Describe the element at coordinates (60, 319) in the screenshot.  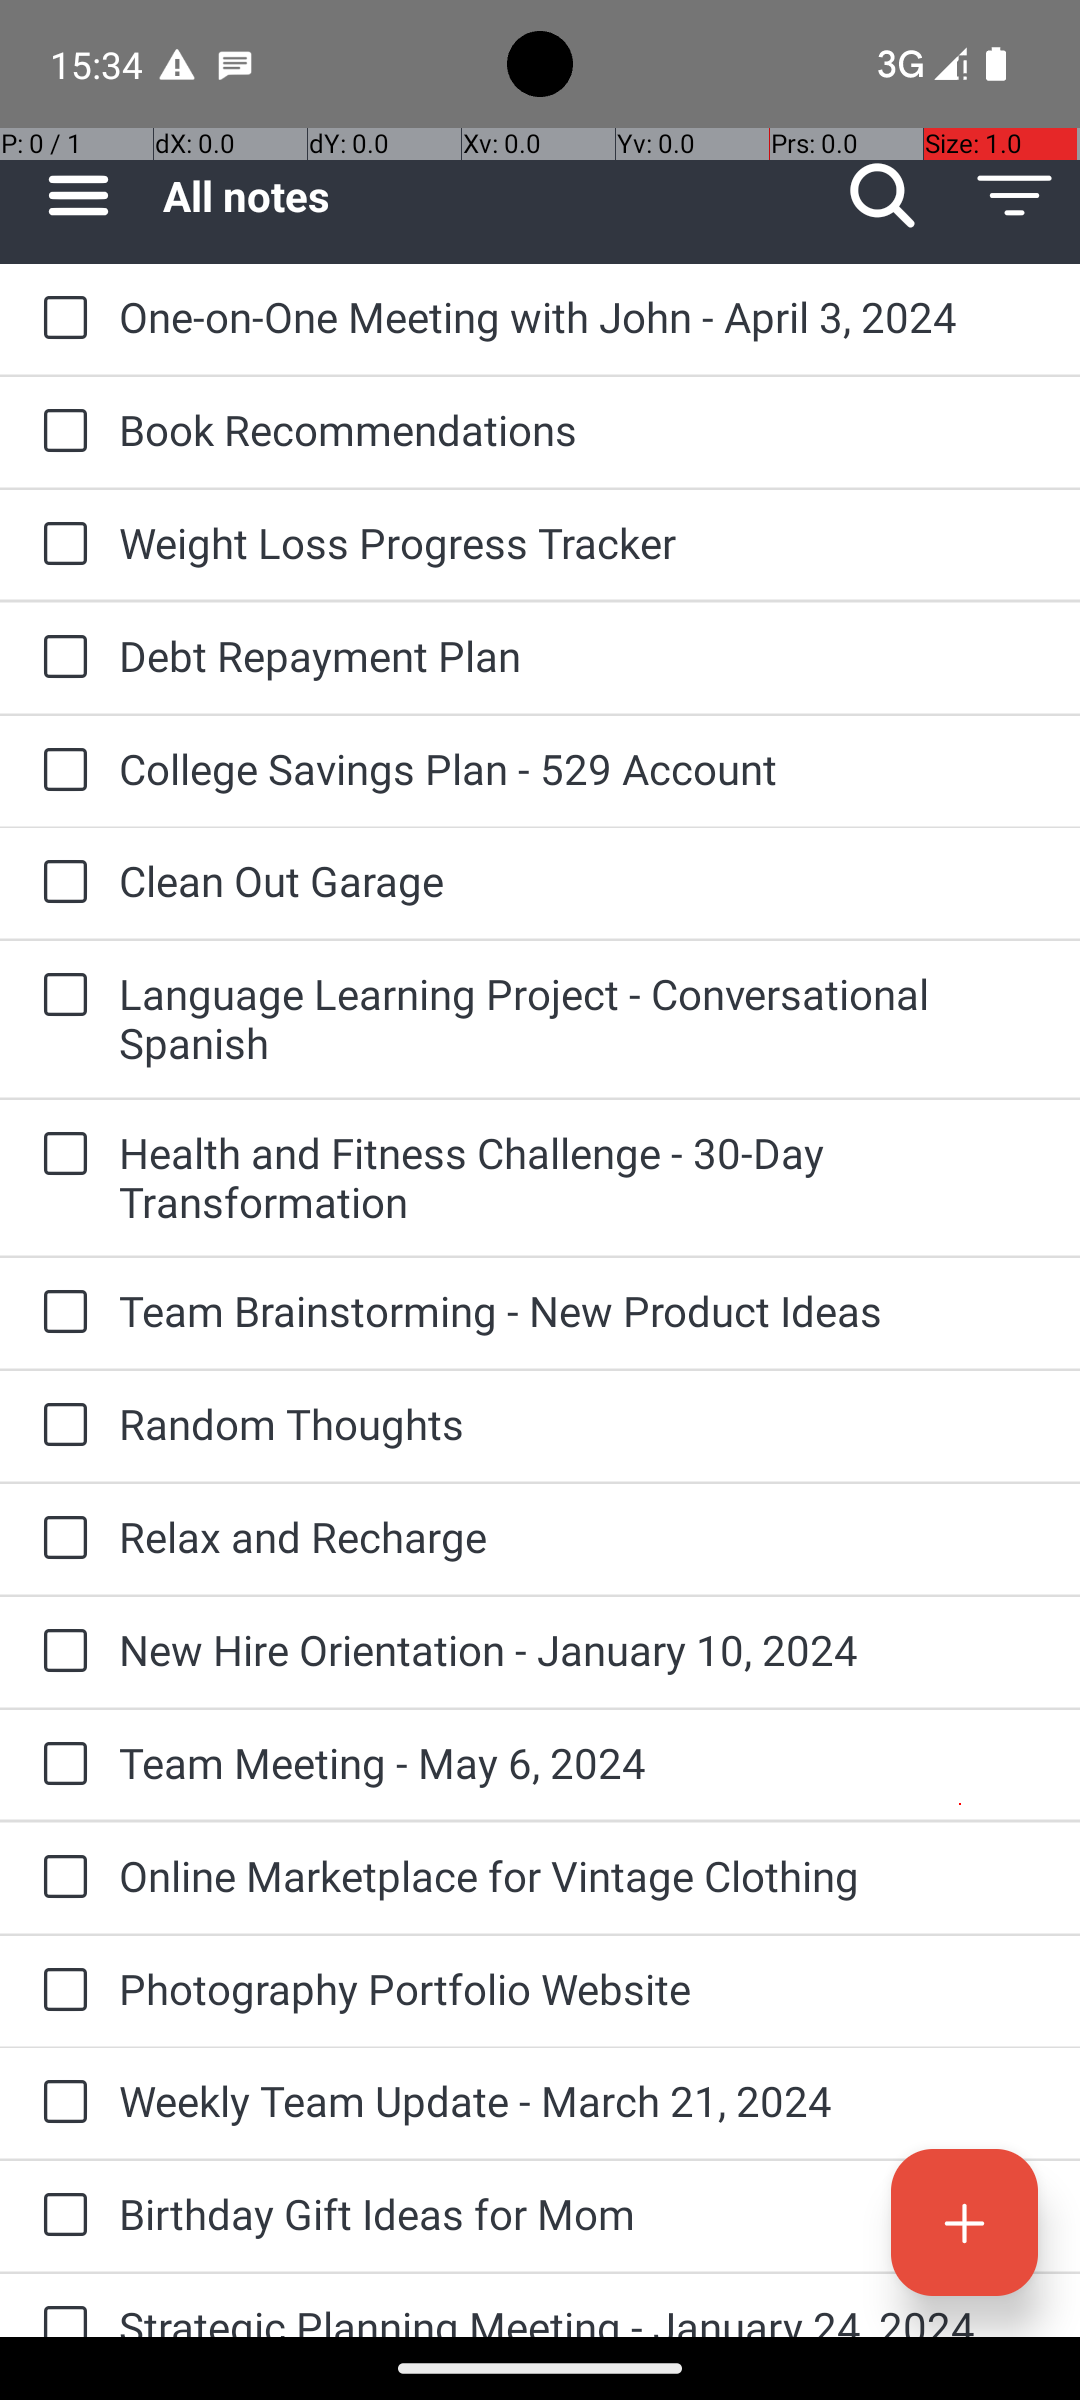
I see `to-do: One-on-One Meeting with John - April 3, 2024` at that location.